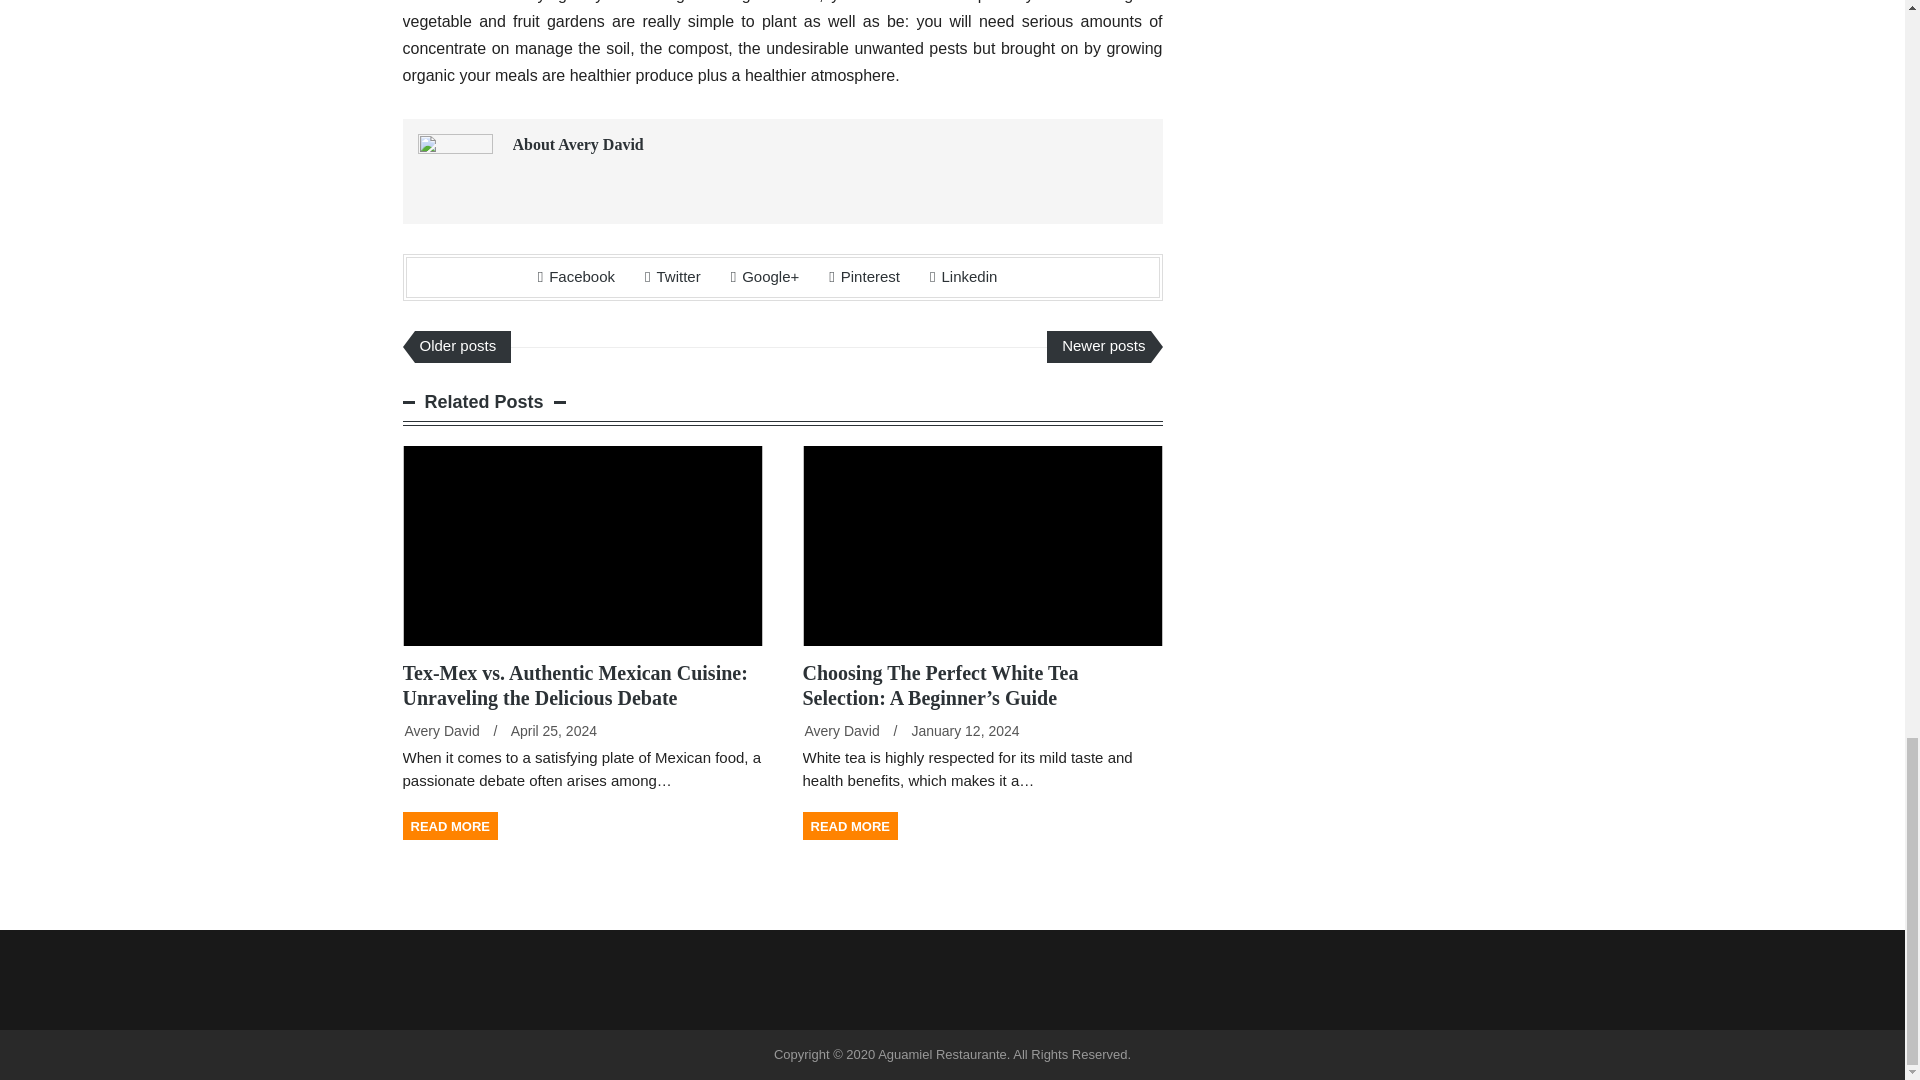 The image size is (1920, 1080). What do you see at coordinates (462, 346) in the screenshot?
I see `Older posts` at bounding box center [462, 346].